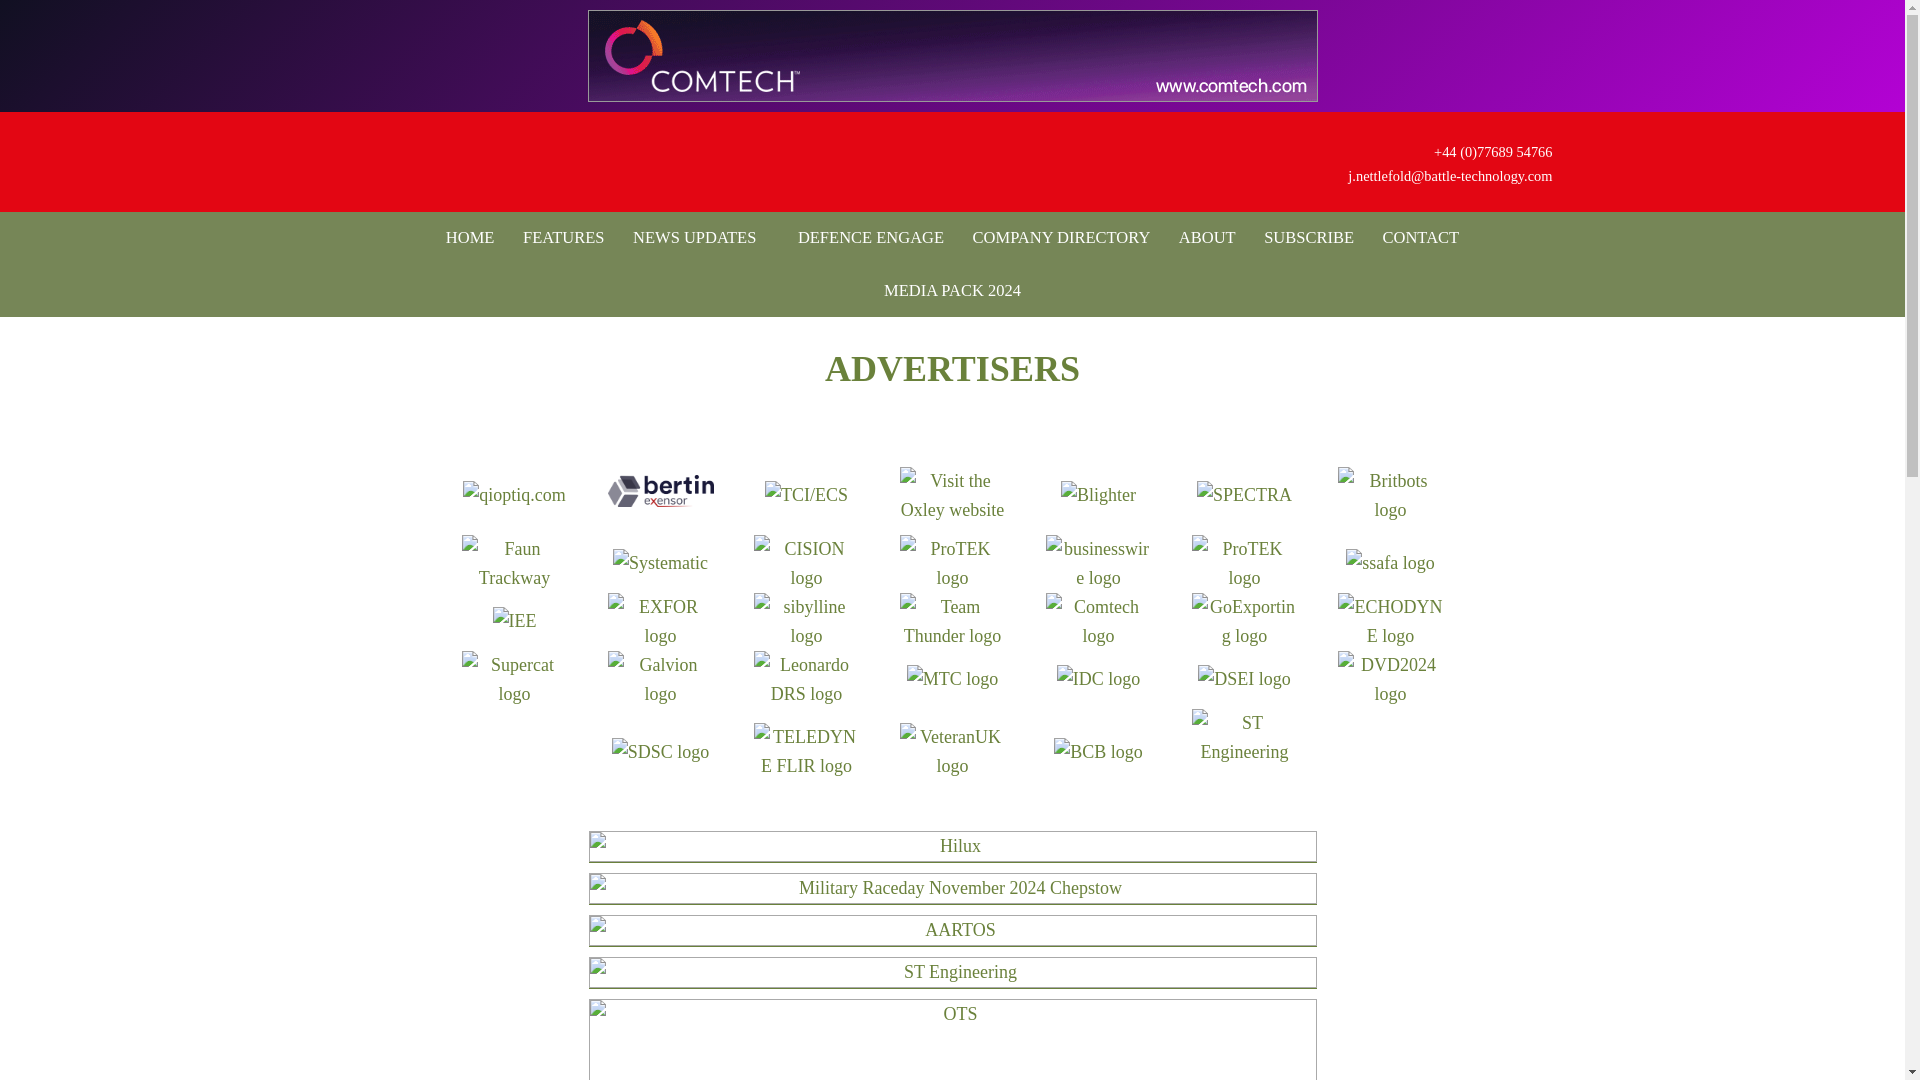 This screenshot has width=1920, height=1080. Describe the element at coordinates (514, 494) in the screenshot. I see `qioptiq.com` at that location.